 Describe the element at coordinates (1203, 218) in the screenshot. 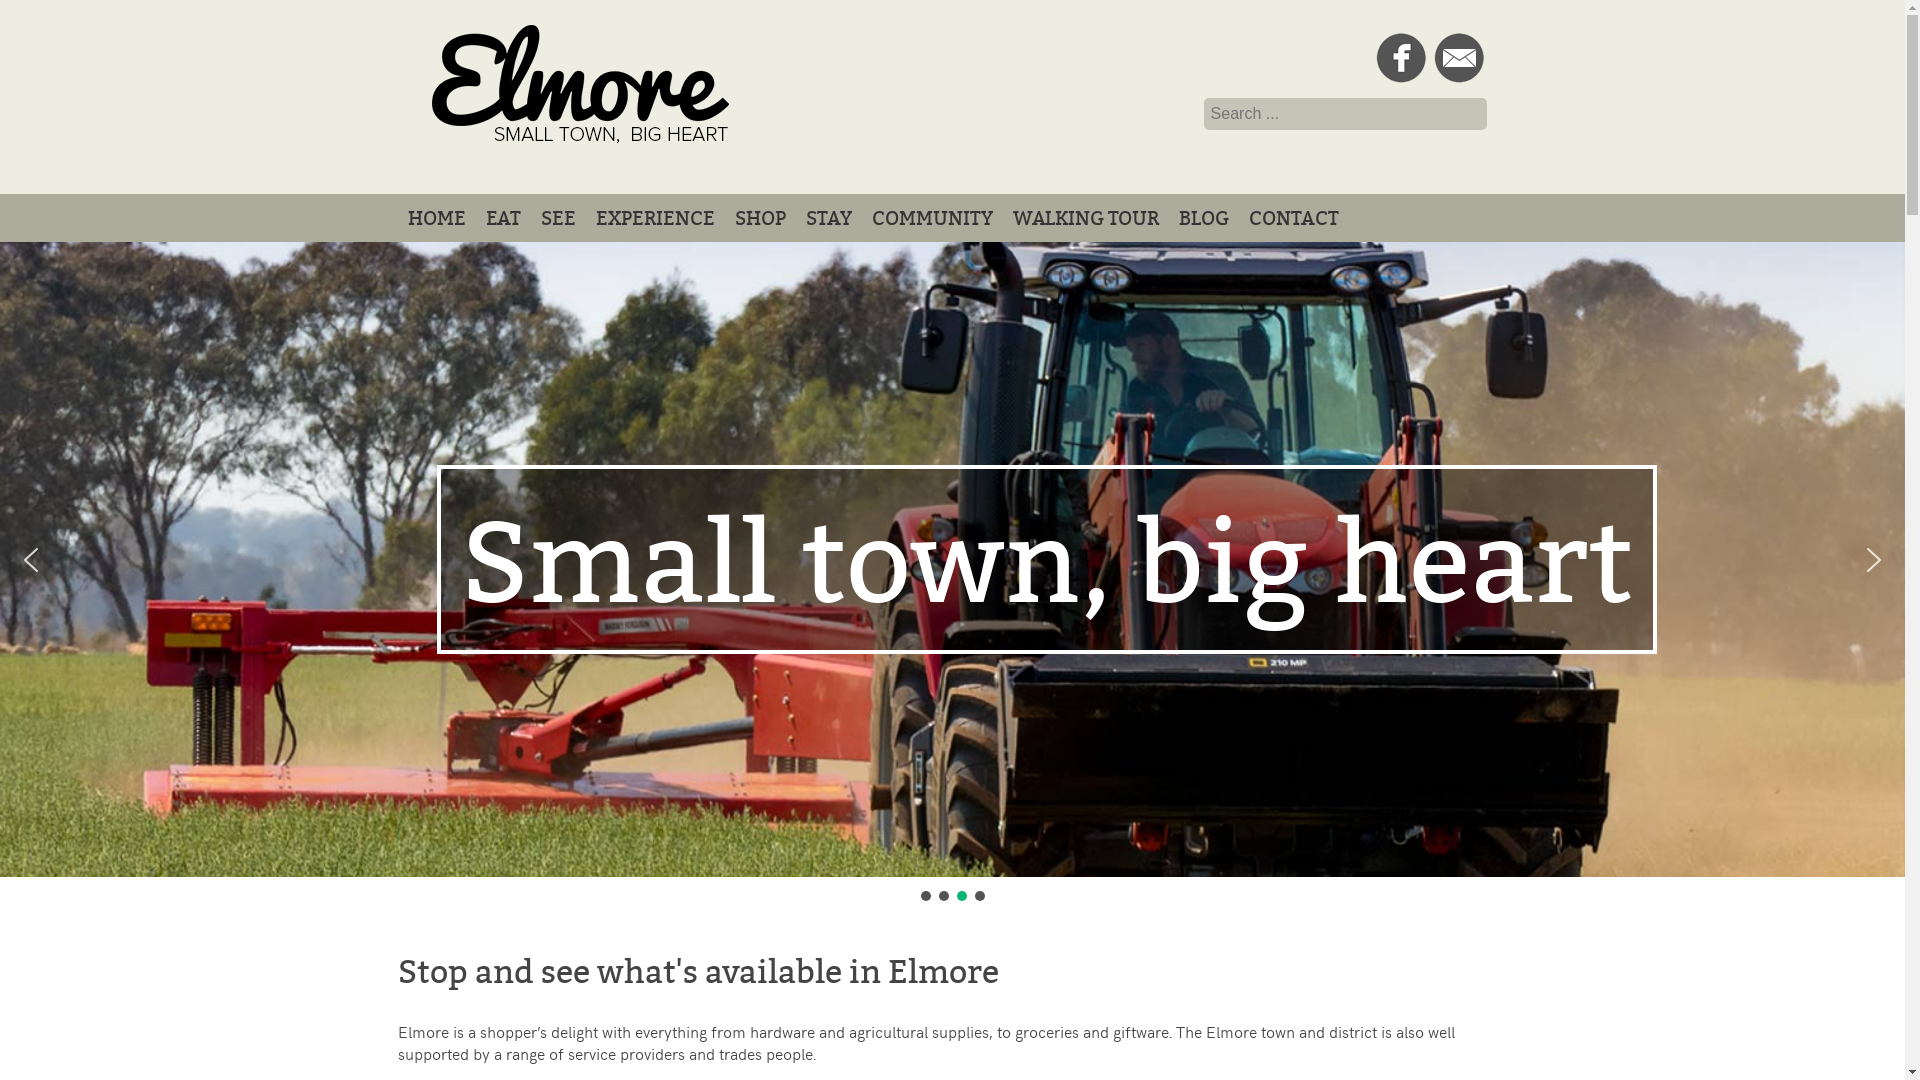

I see `BLOG` at that location.